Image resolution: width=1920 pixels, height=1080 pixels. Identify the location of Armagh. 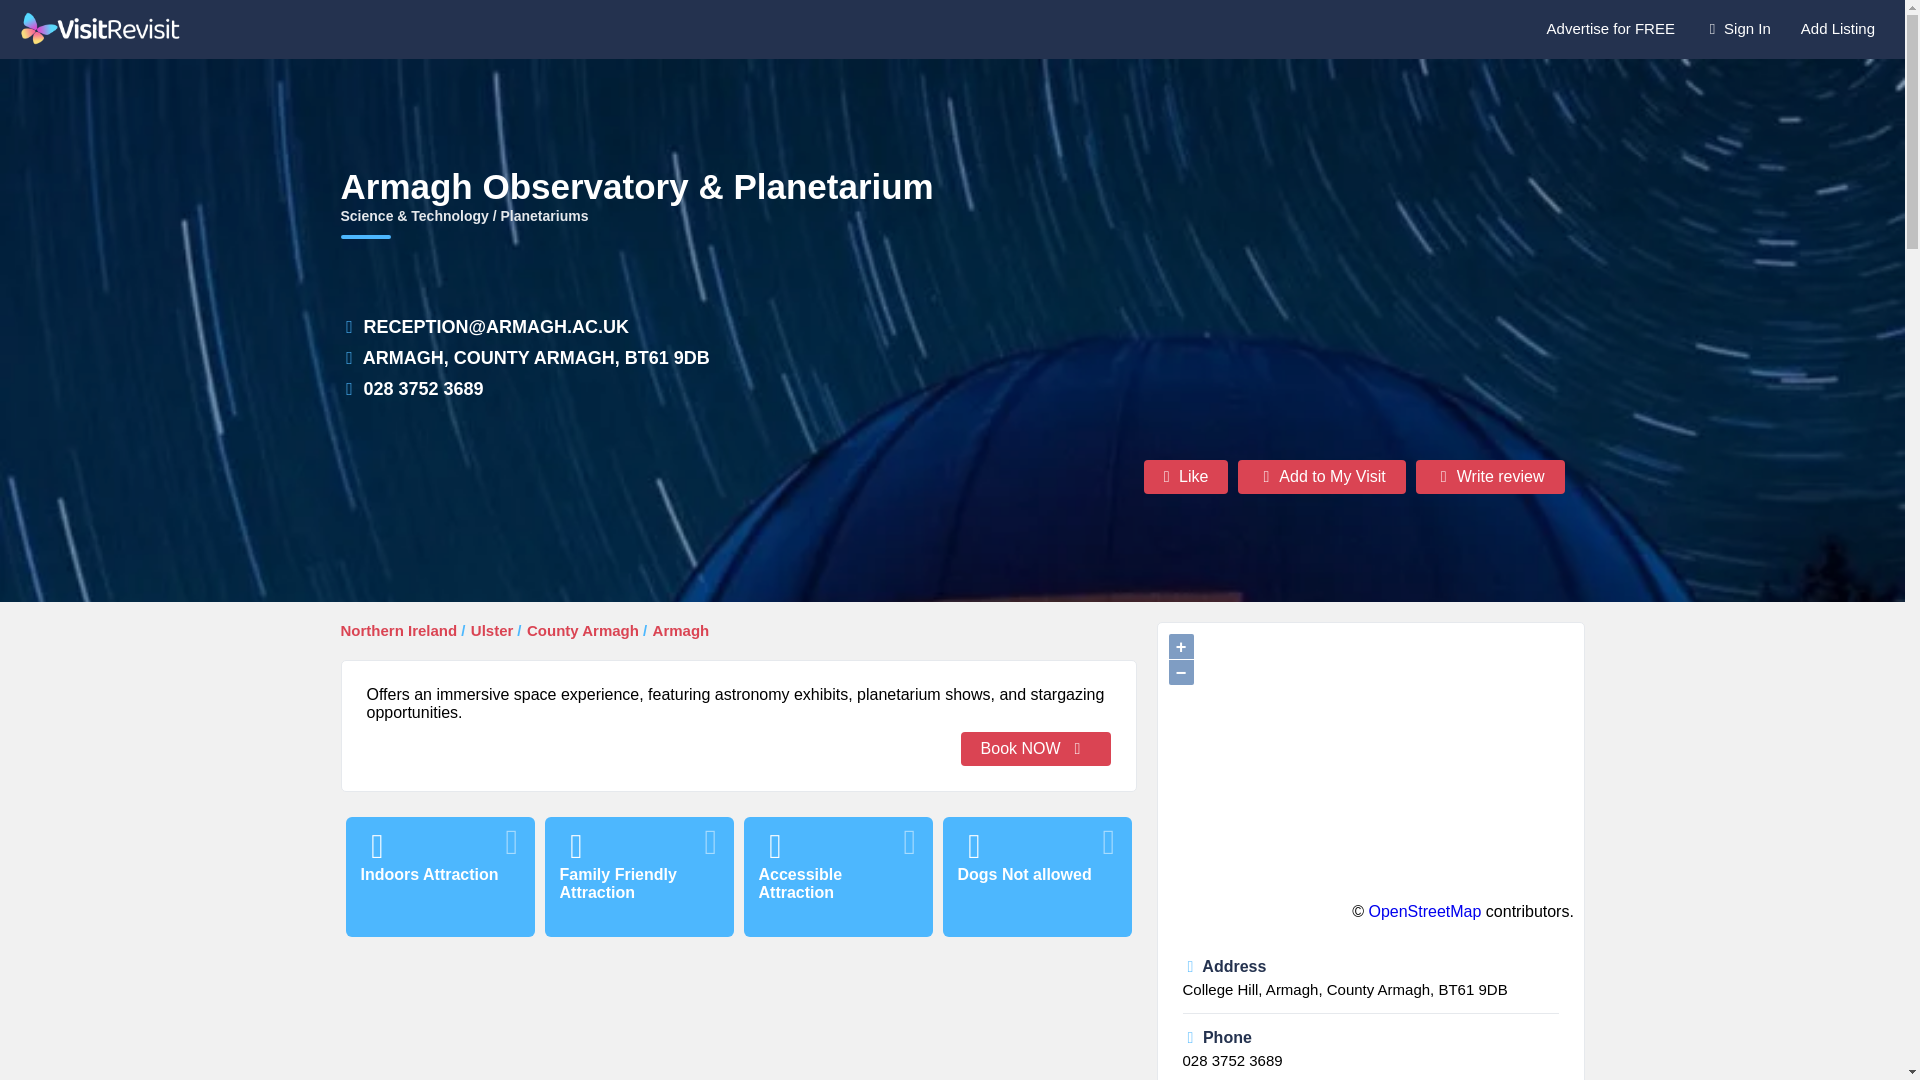
(681, 630).